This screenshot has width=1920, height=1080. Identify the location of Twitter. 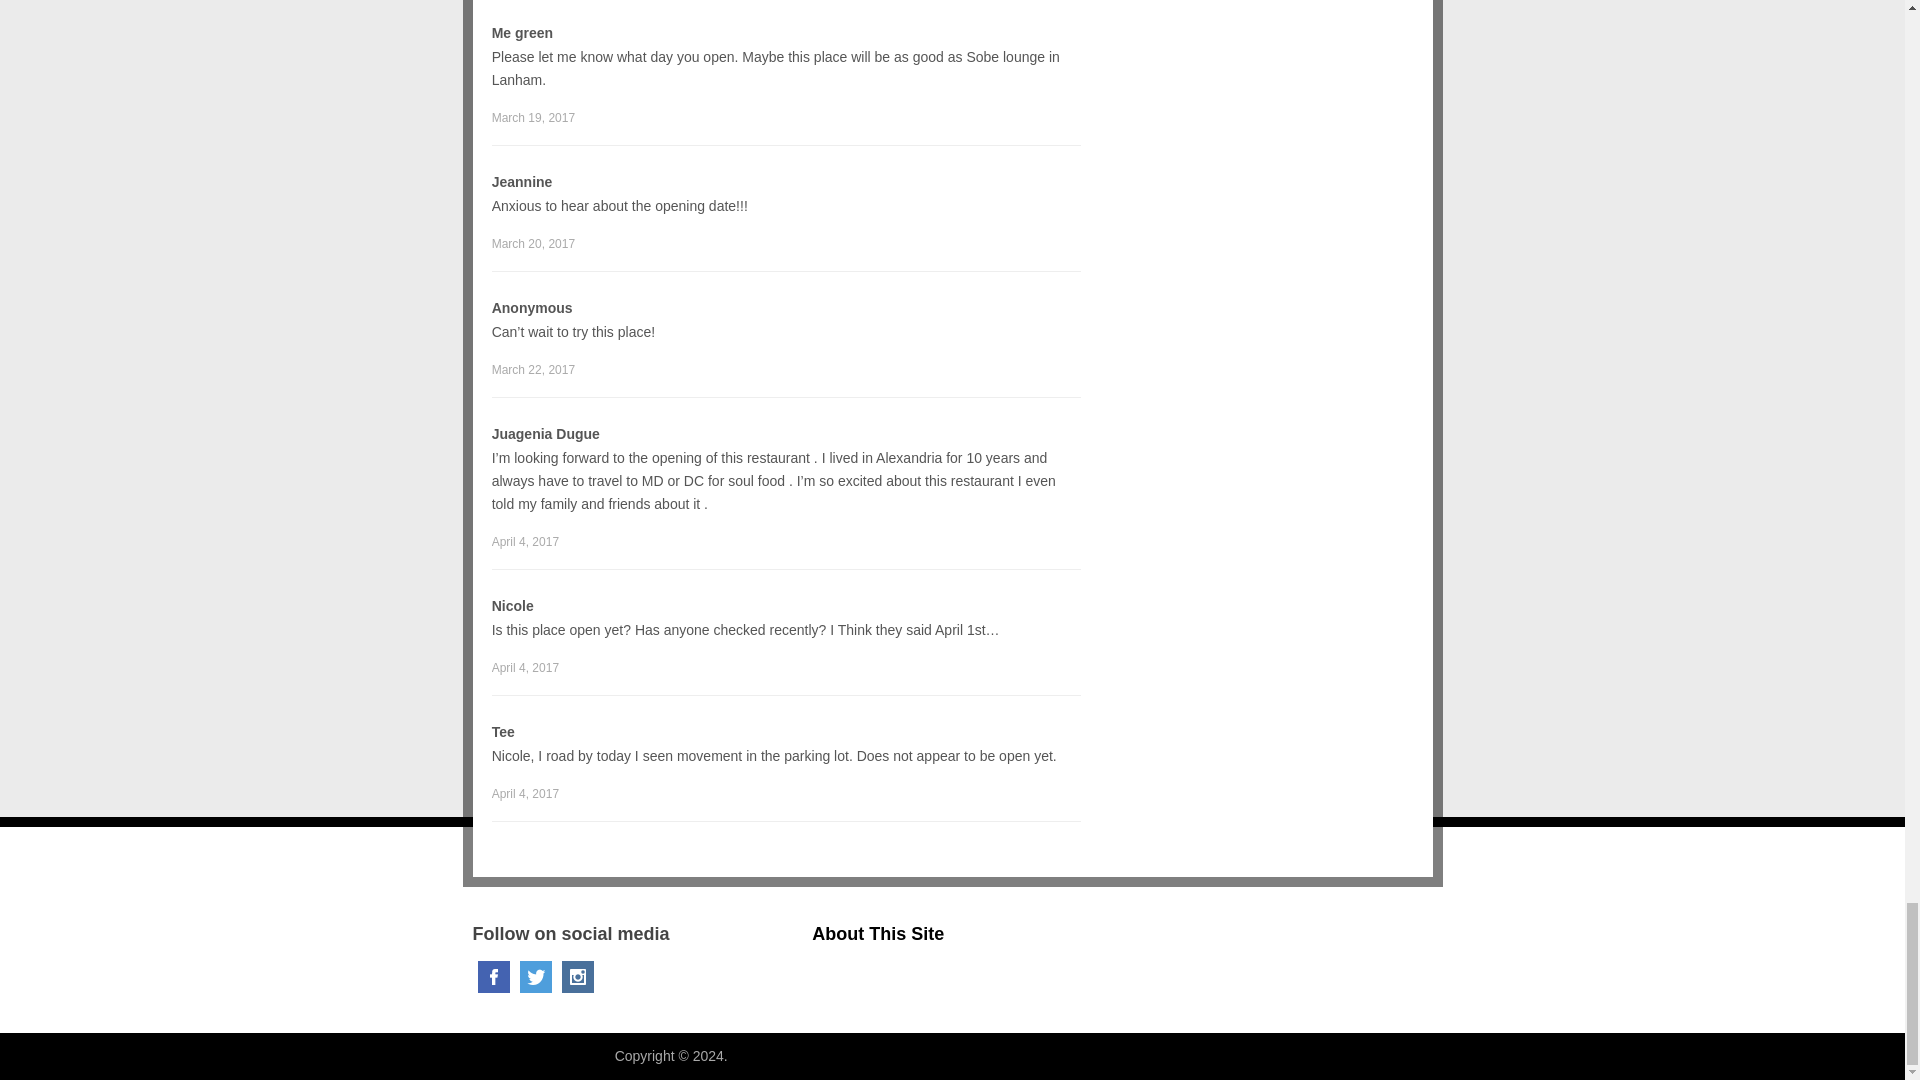
(536, 976).